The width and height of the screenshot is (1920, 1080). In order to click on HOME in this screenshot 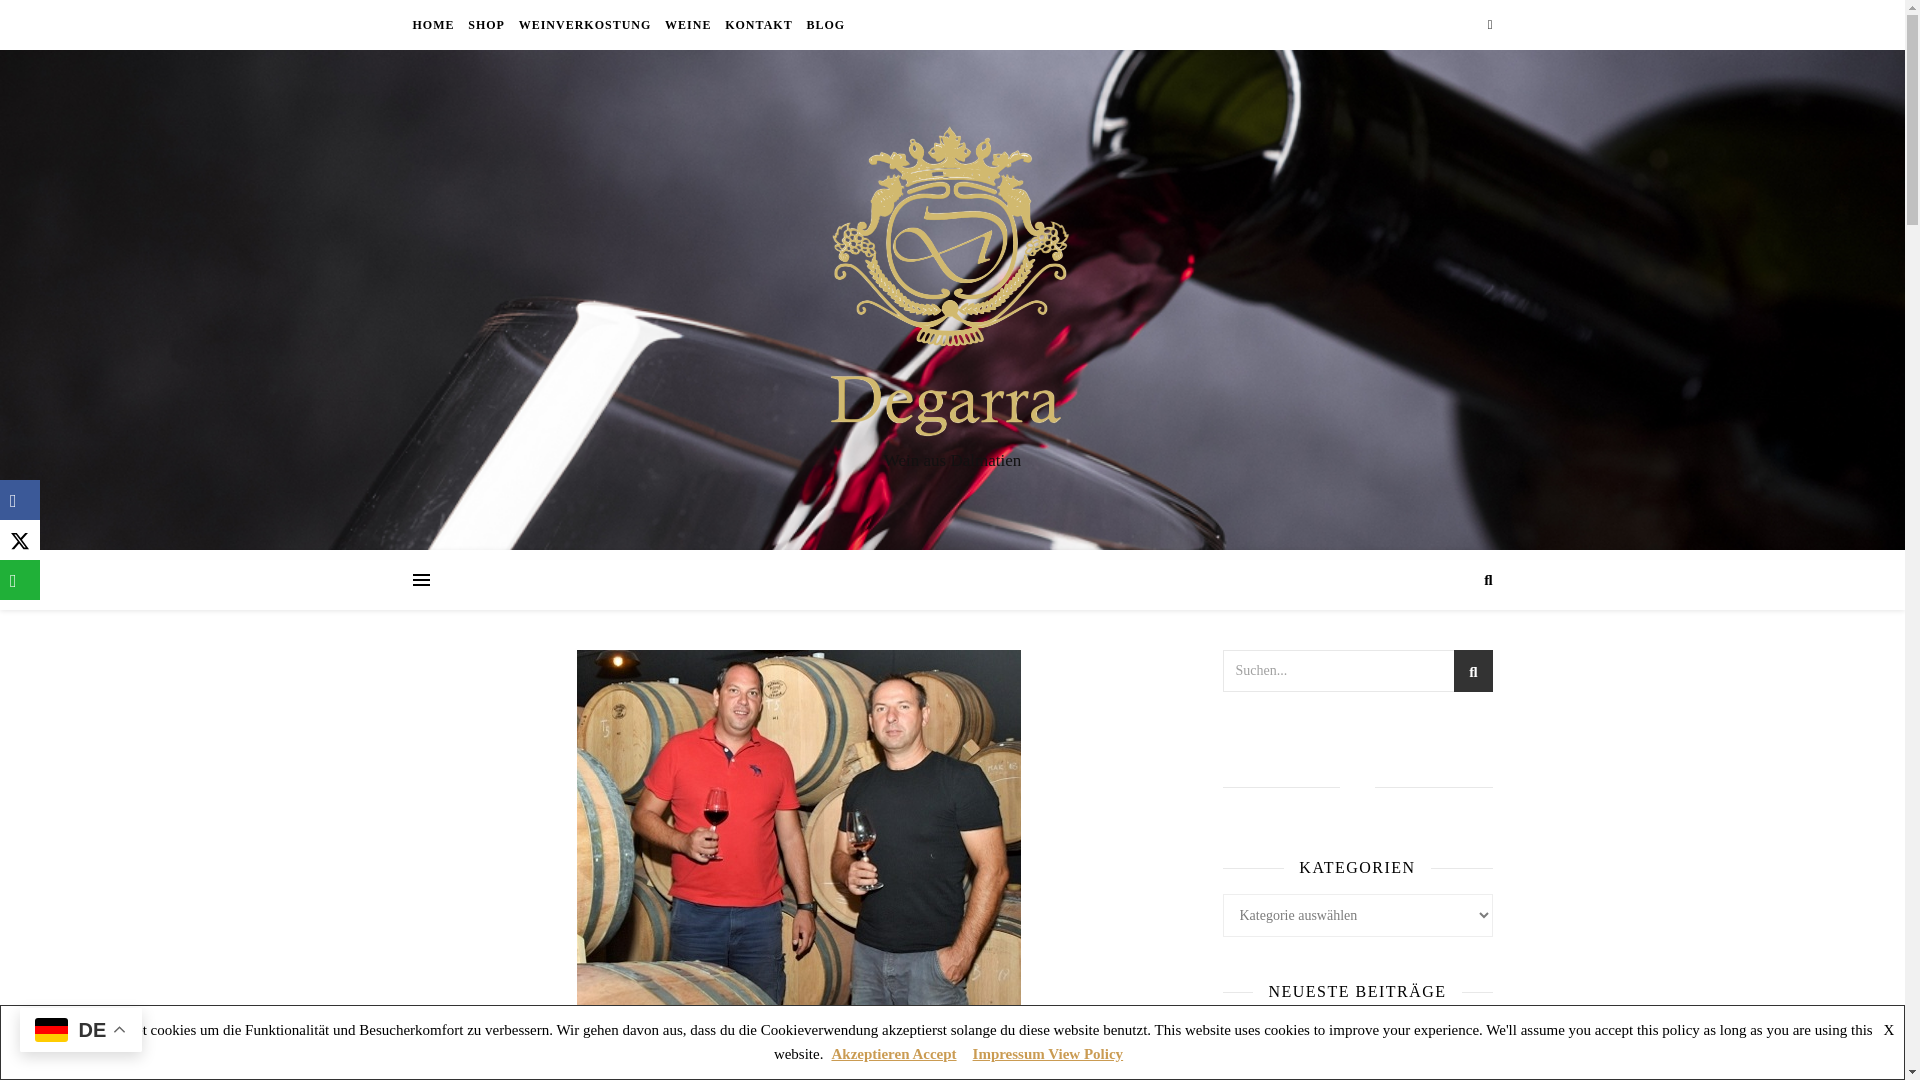, I will do `click(435, 24)`.